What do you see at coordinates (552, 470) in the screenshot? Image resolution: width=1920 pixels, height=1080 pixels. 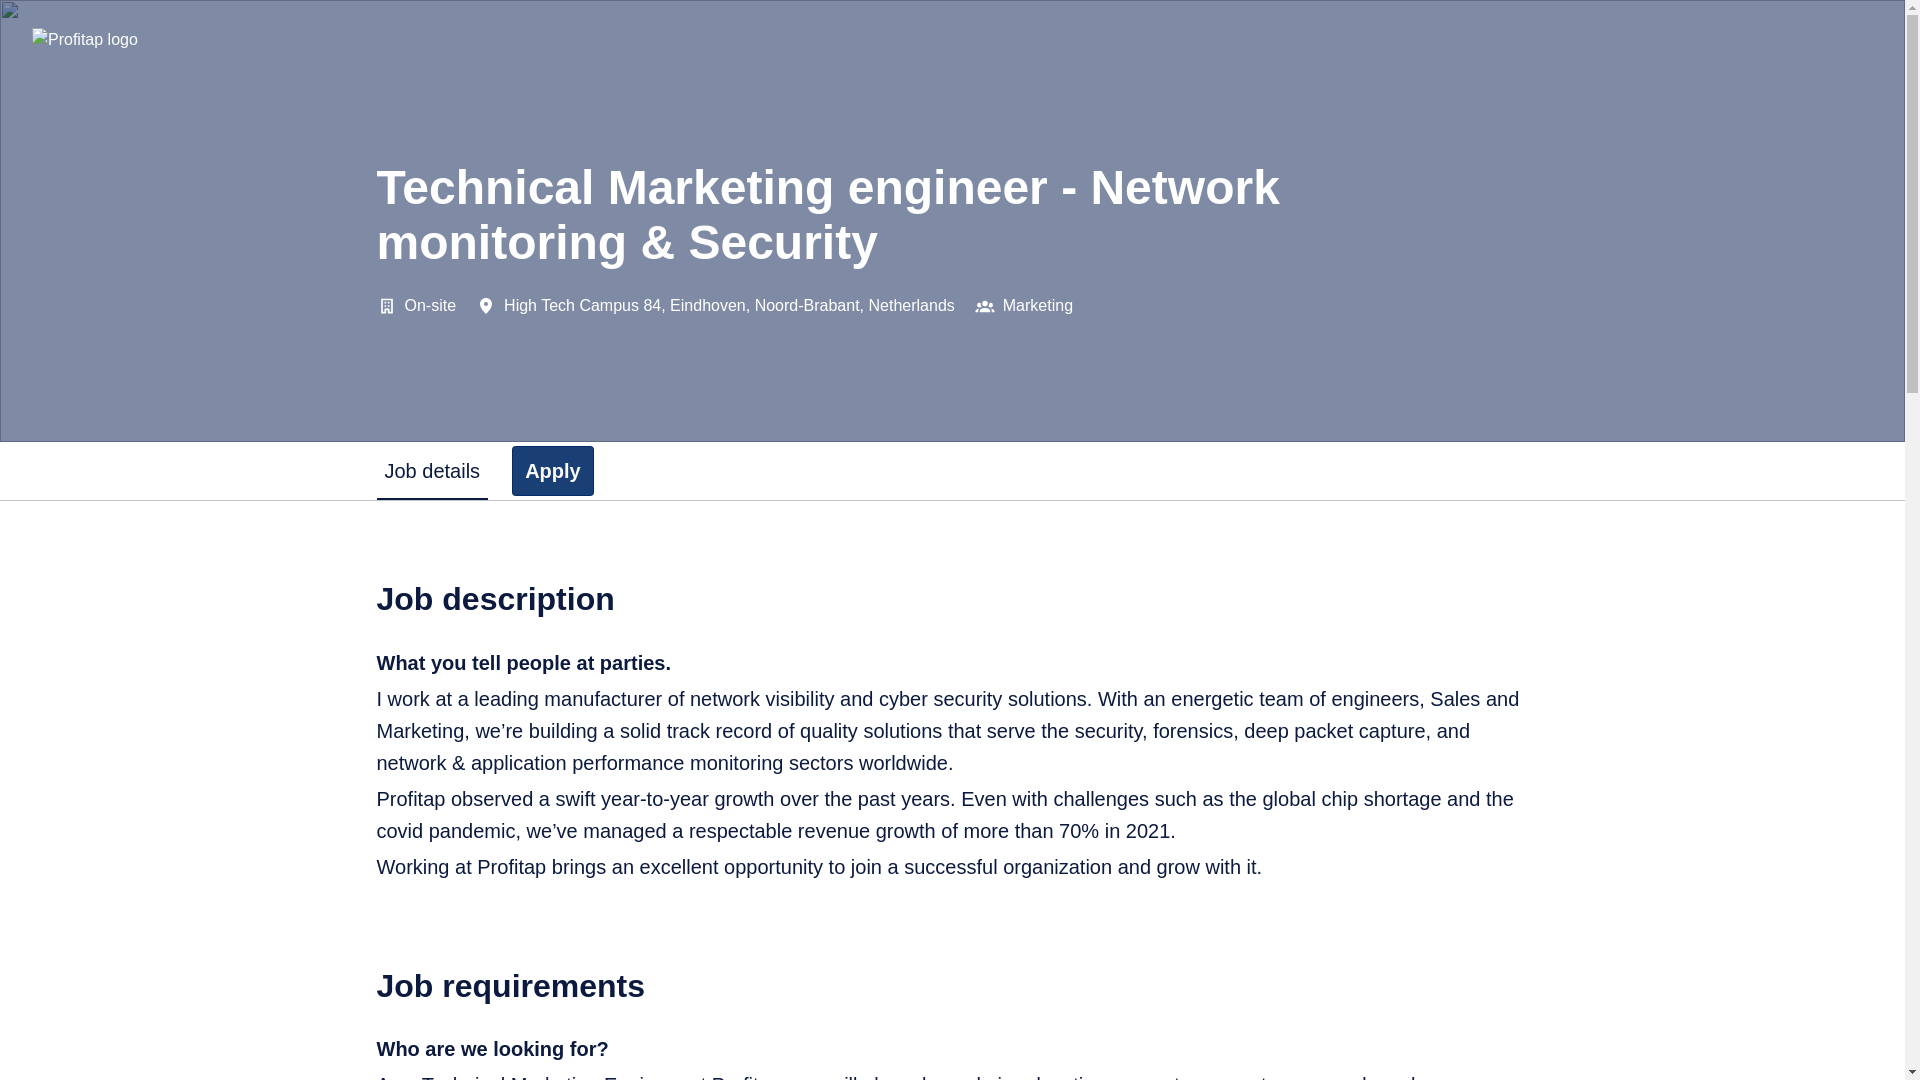 I see `Apply` at bounding box center [552, 470].